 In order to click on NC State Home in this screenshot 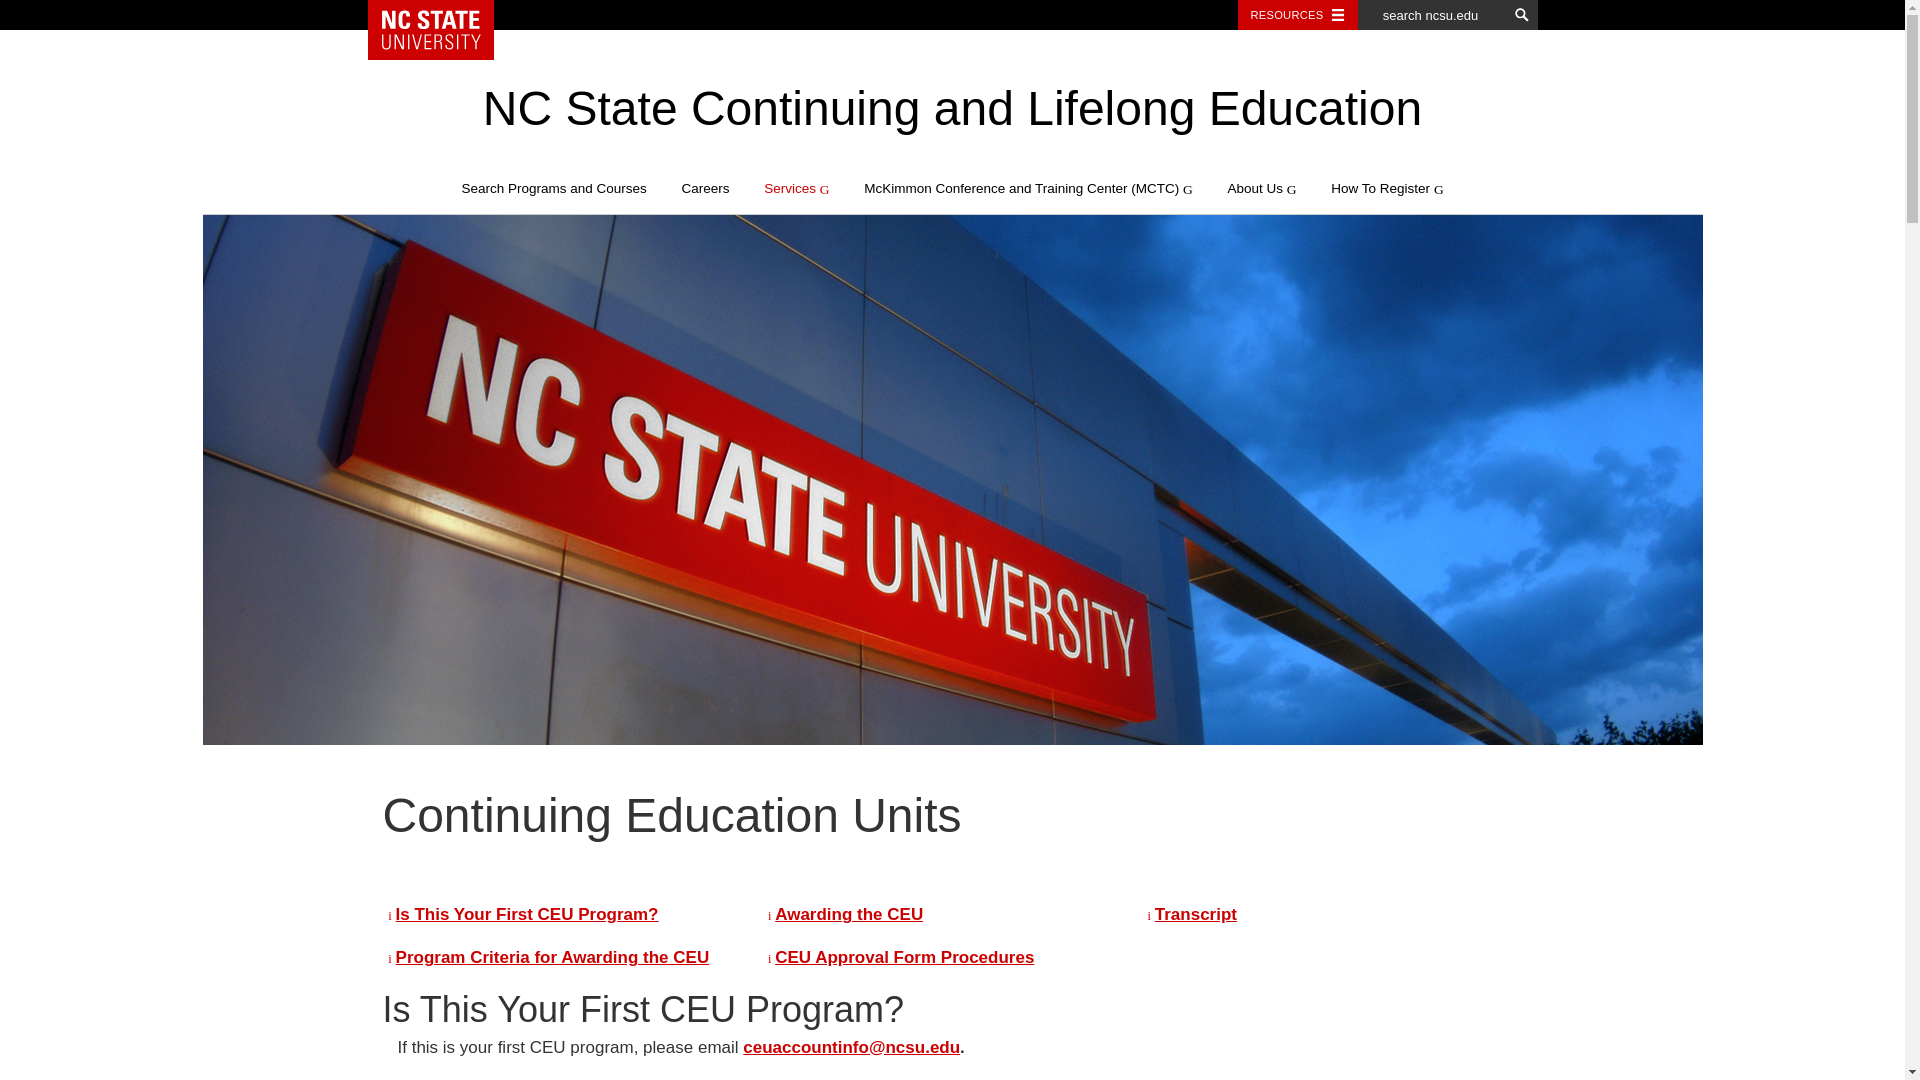, I will do `click(438, 30)`.